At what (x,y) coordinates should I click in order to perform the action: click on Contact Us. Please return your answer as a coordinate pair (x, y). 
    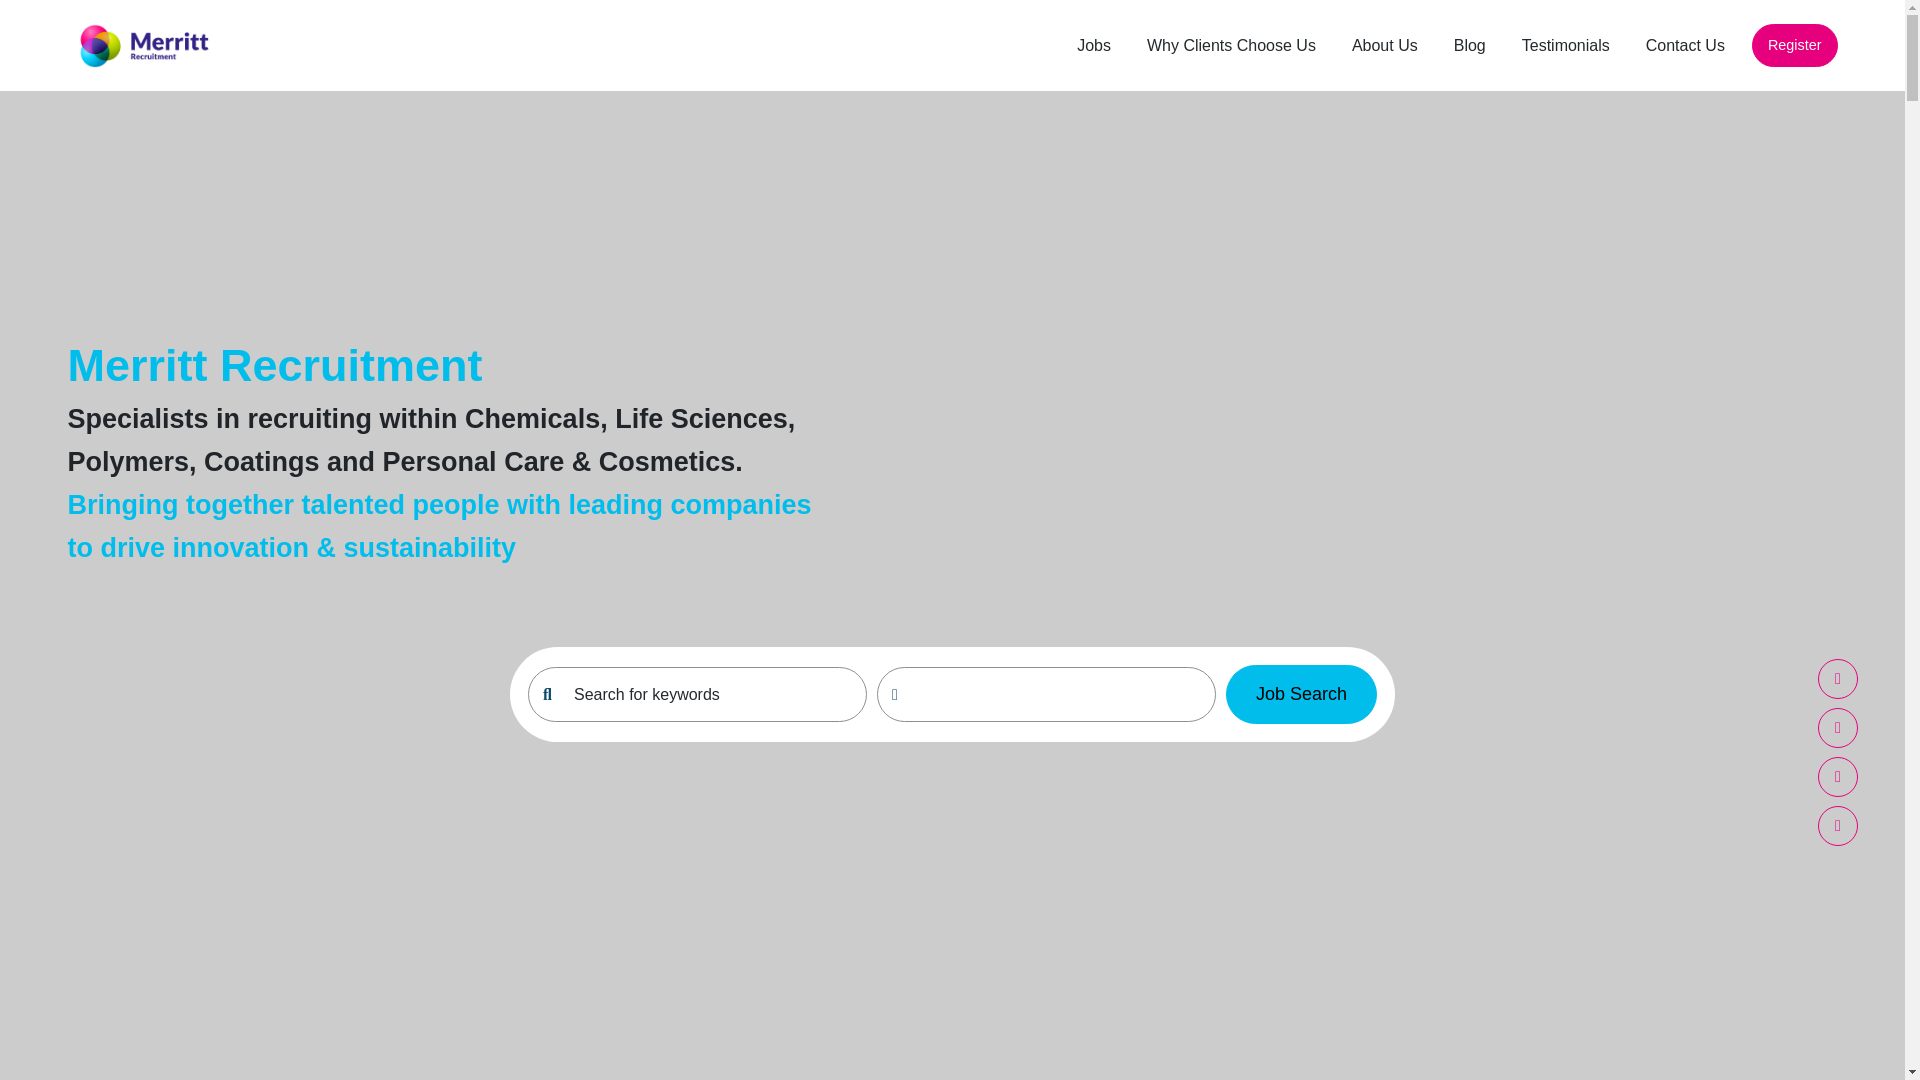
    Looking at the image, I should click on (1685, 45).